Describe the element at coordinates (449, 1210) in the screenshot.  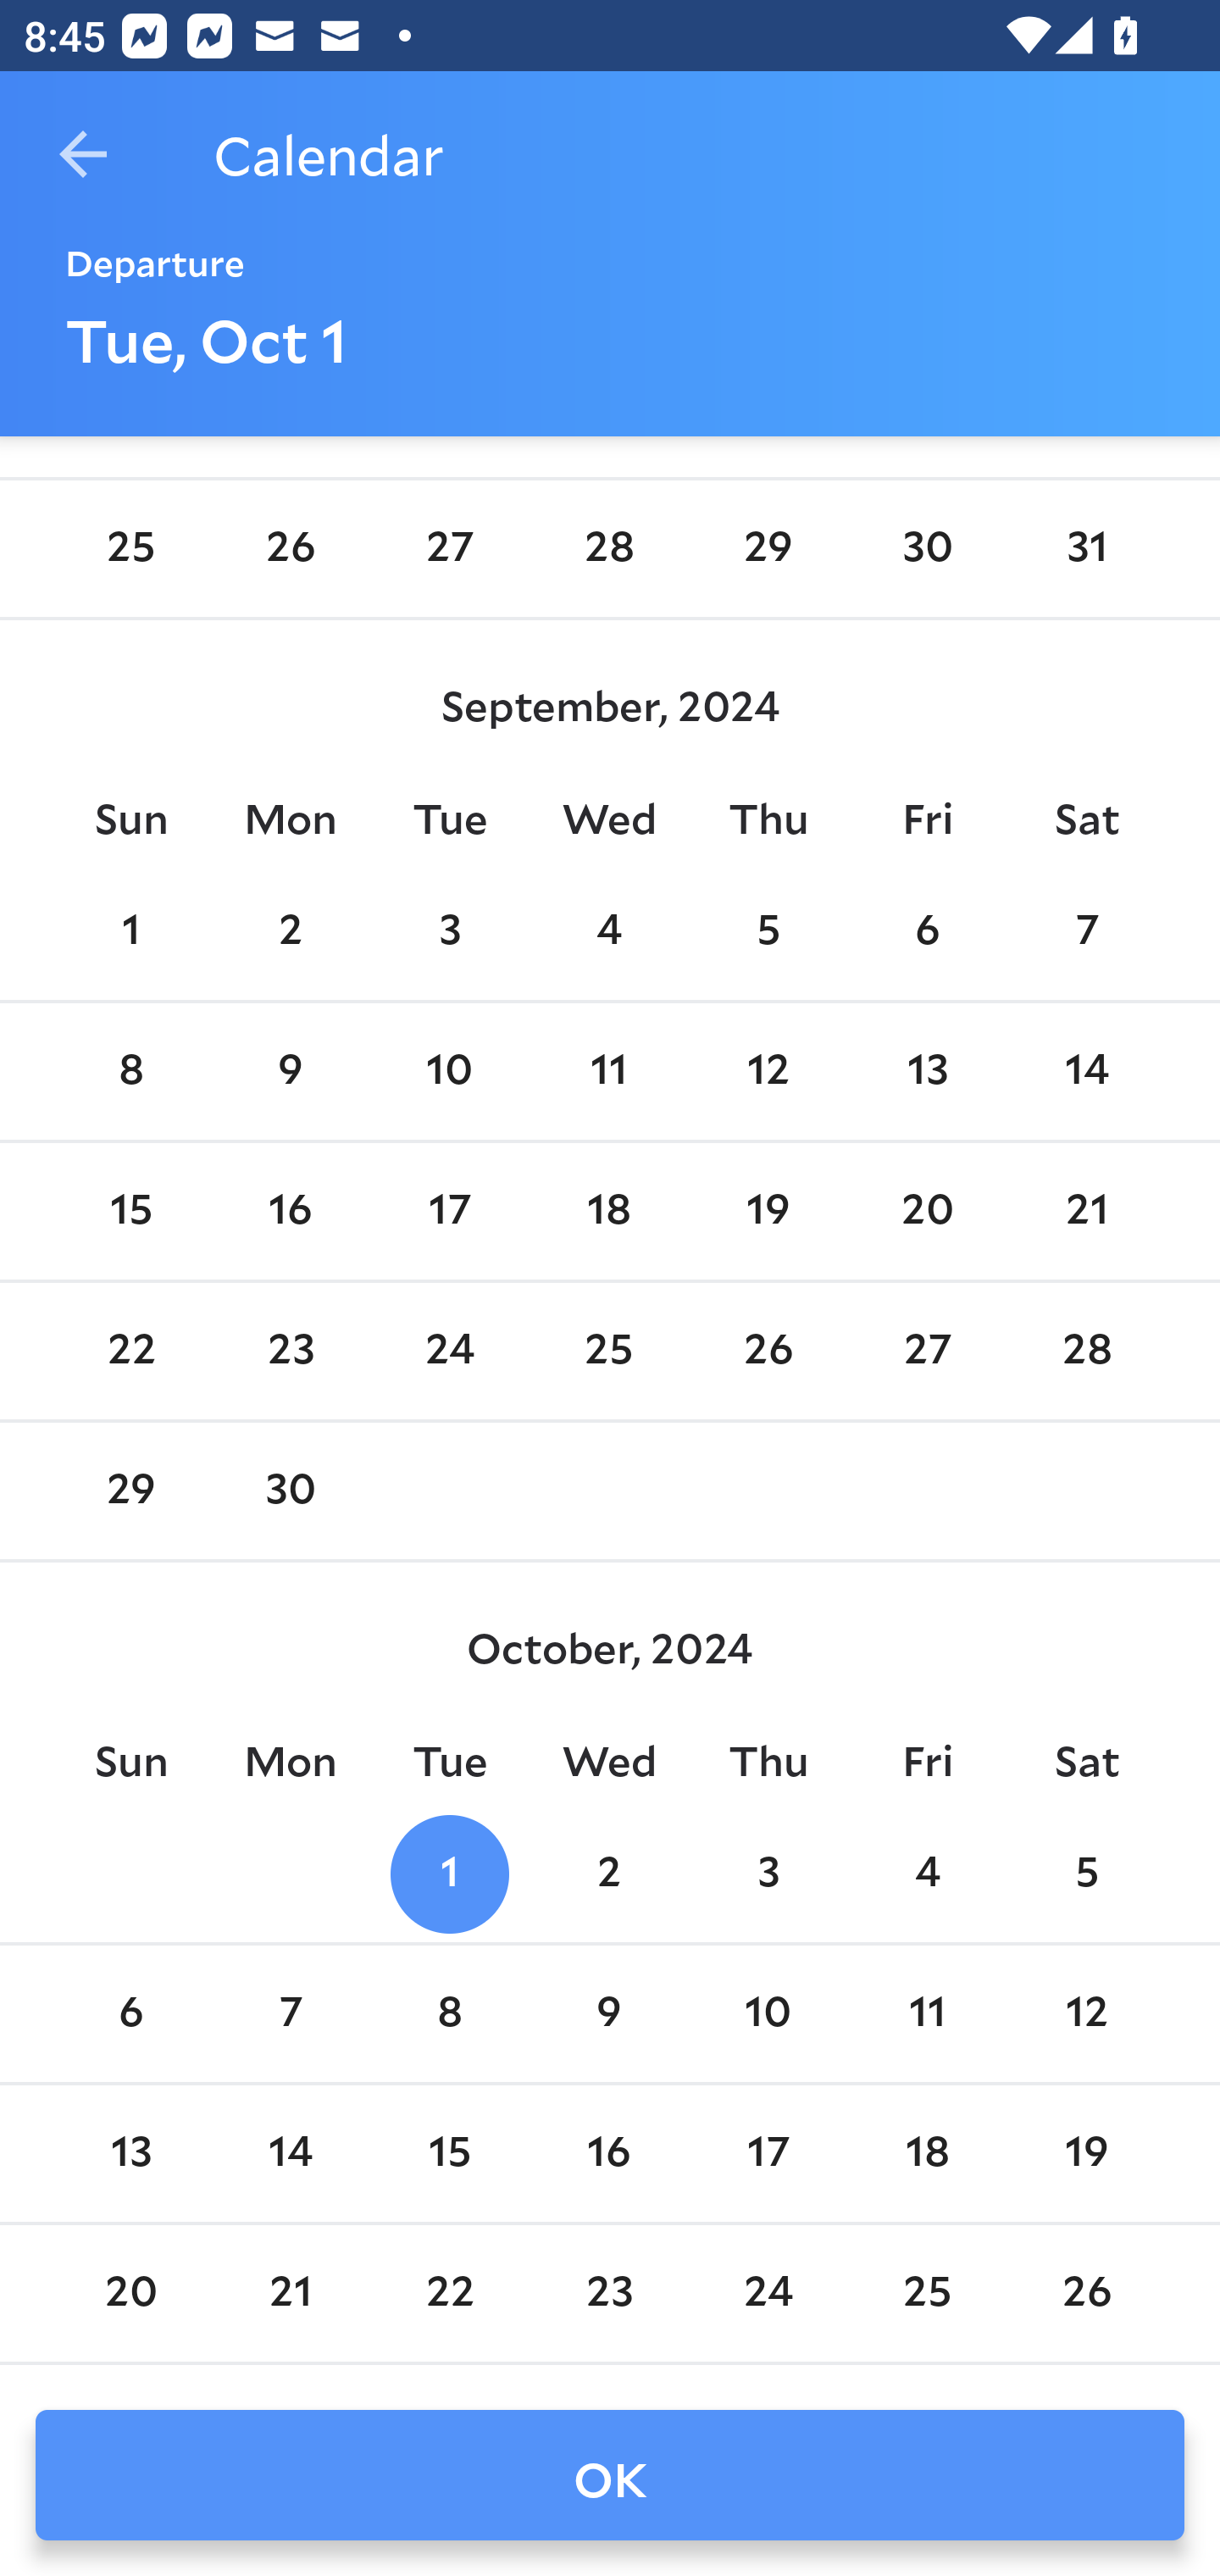
I see `17` at that location.